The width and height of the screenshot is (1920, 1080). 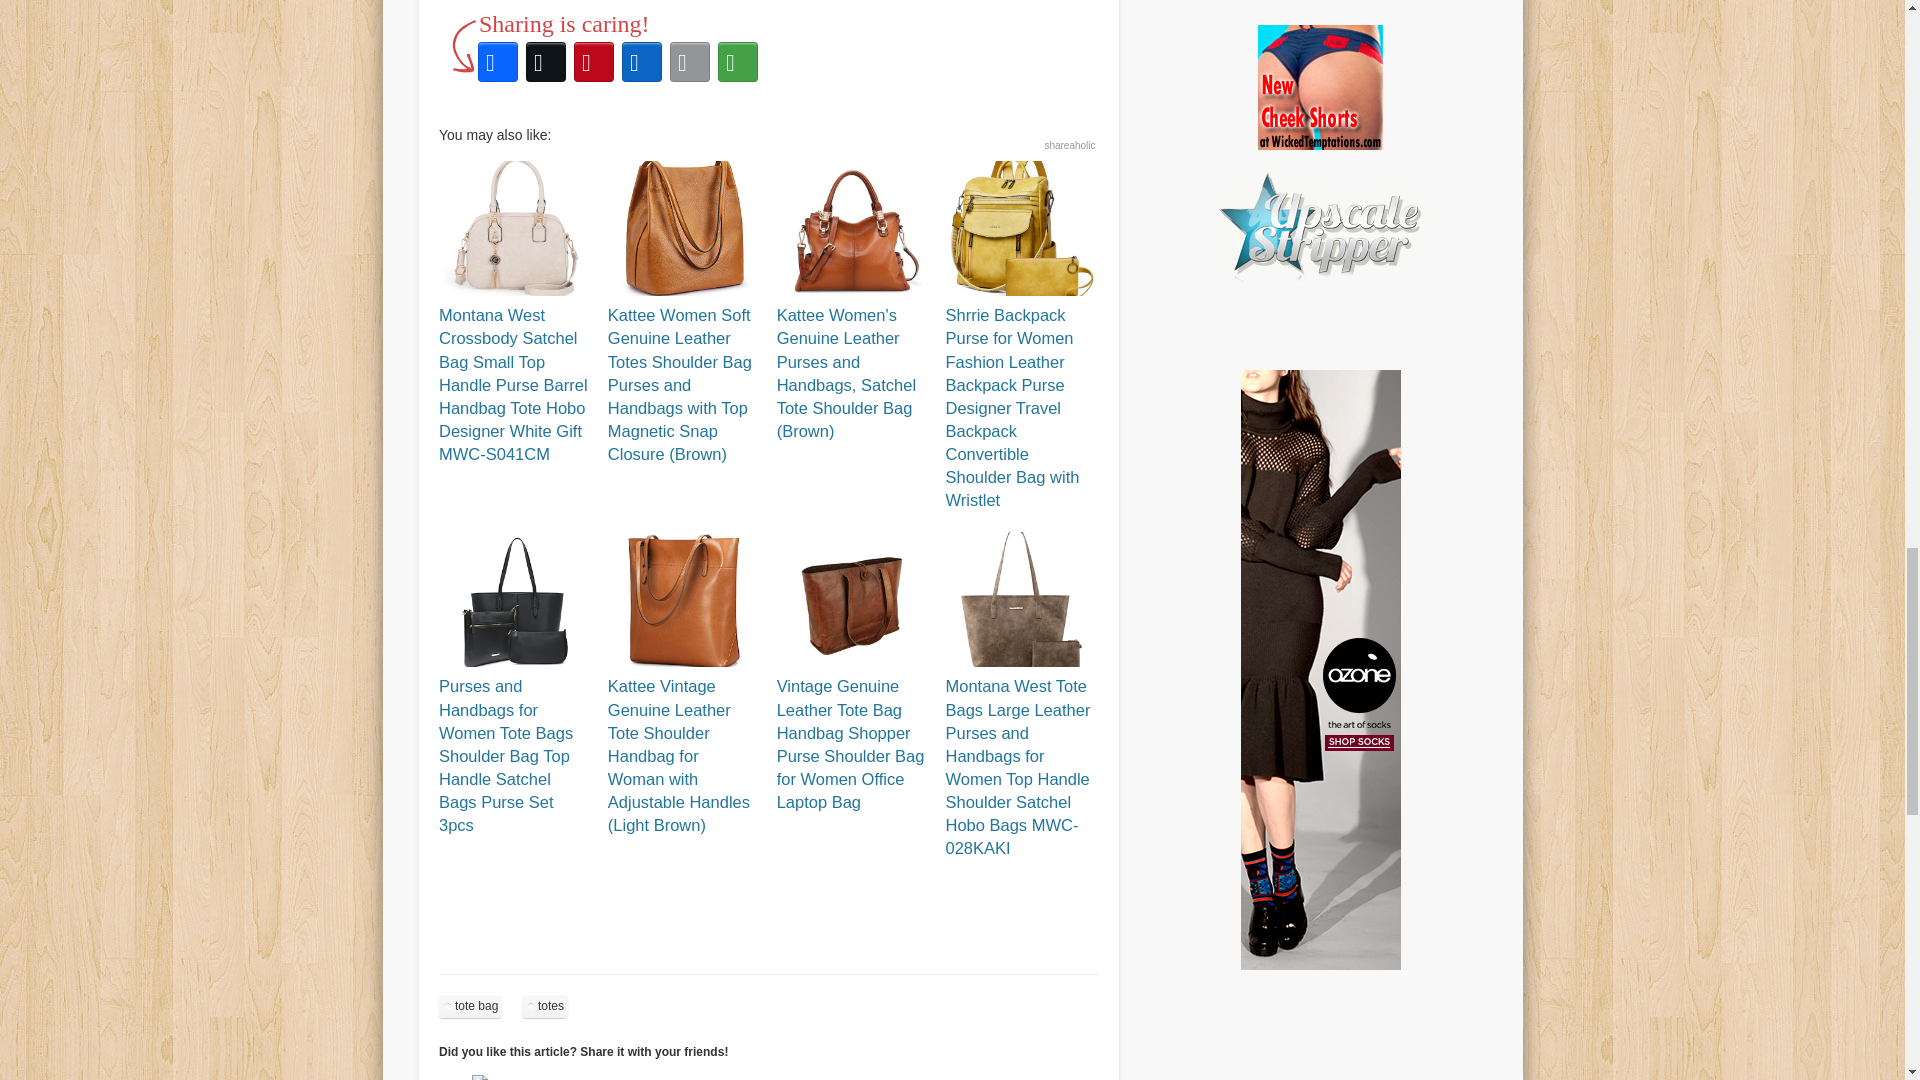 What do you see at coordinates (642, 62) in the screenshot?
I see `LinkedIn` at bounding box center [642, 62].